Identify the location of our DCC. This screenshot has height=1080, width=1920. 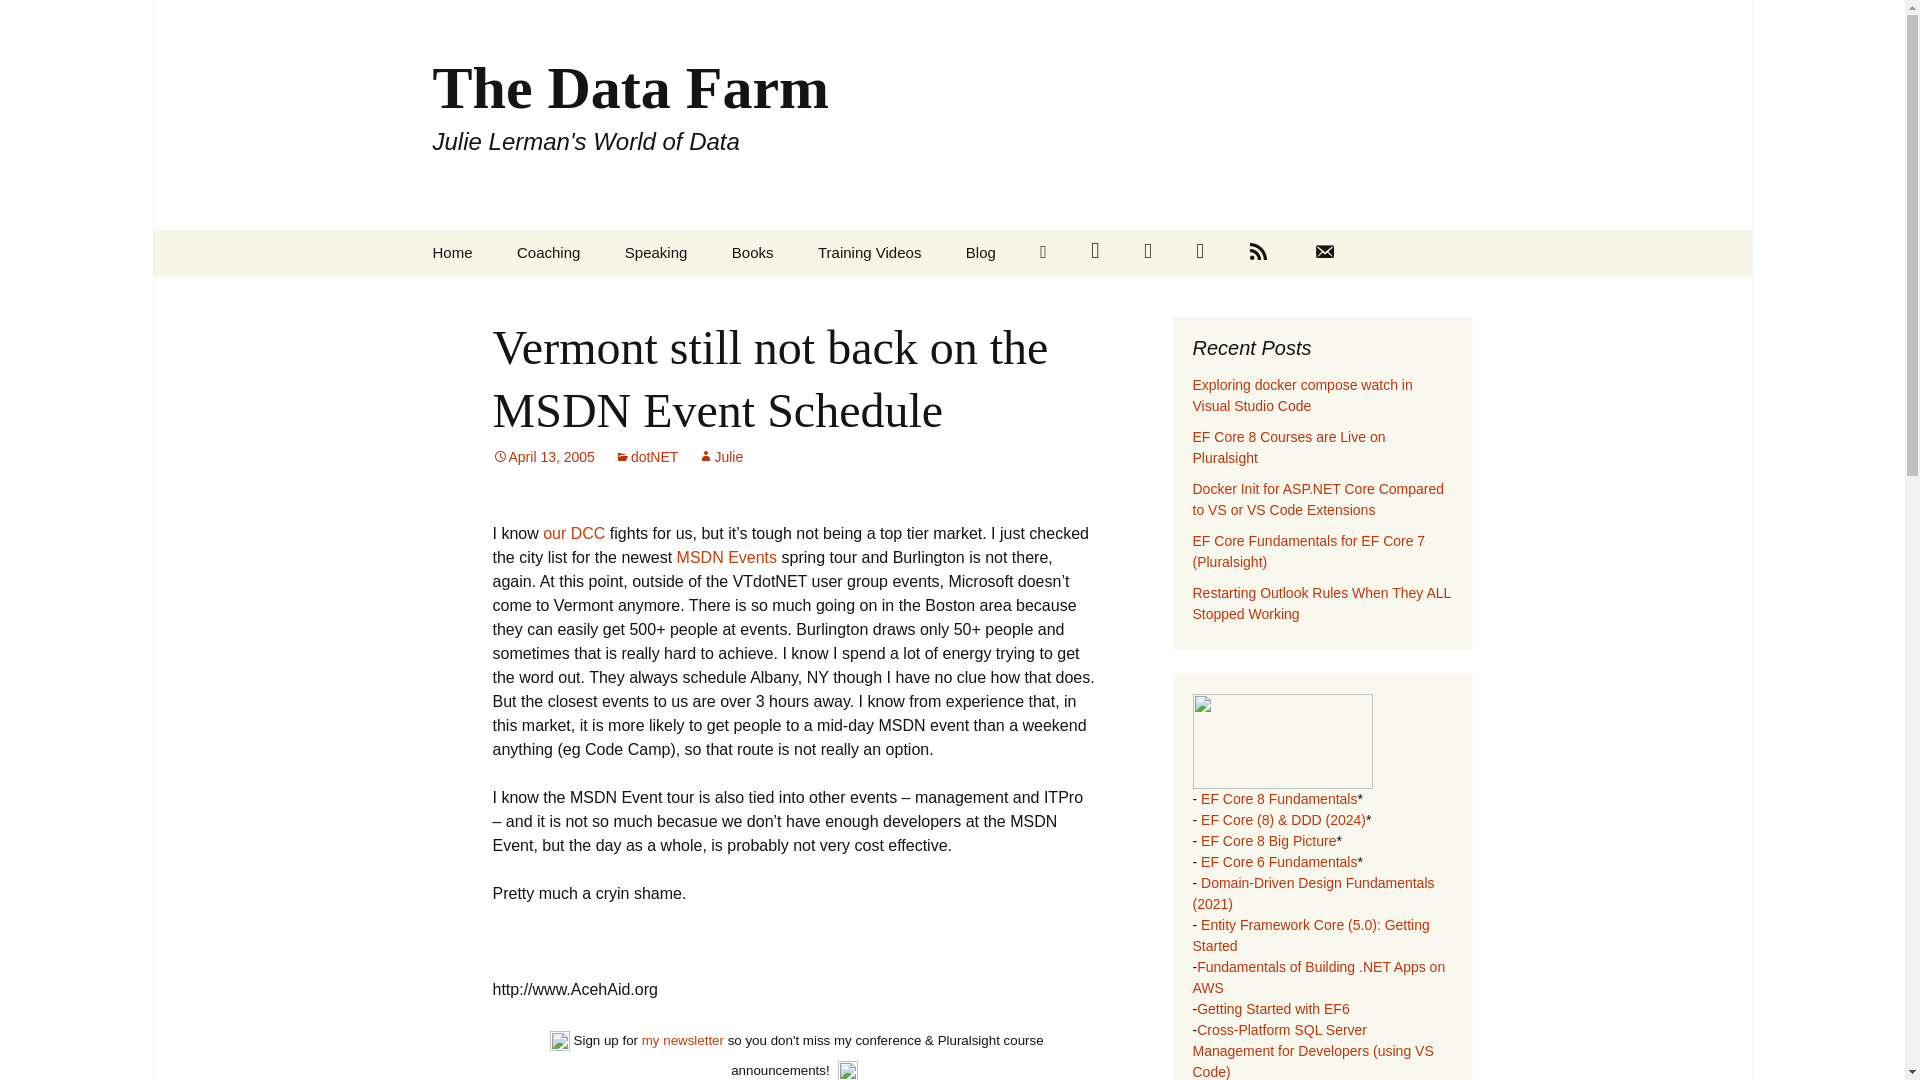
(1147, 253).